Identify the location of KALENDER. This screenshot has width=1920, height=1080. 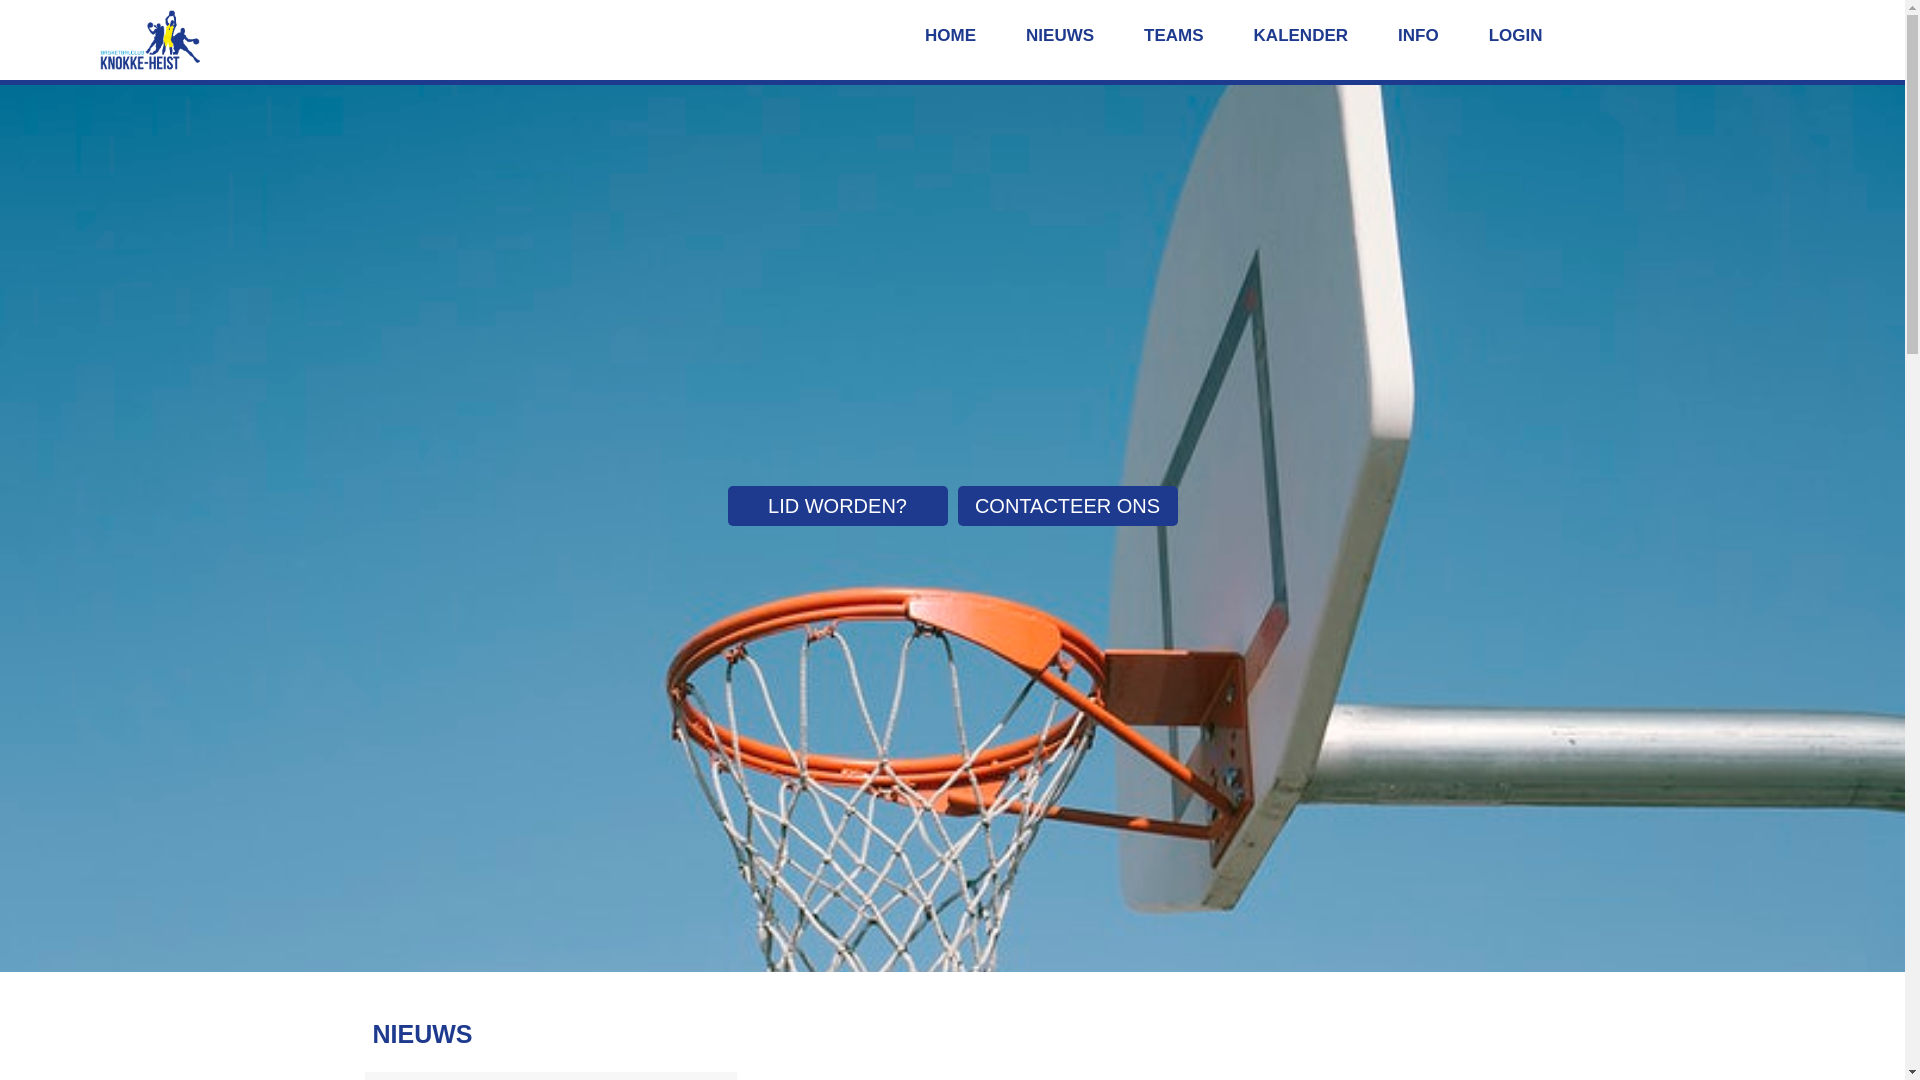
(1301, 36).